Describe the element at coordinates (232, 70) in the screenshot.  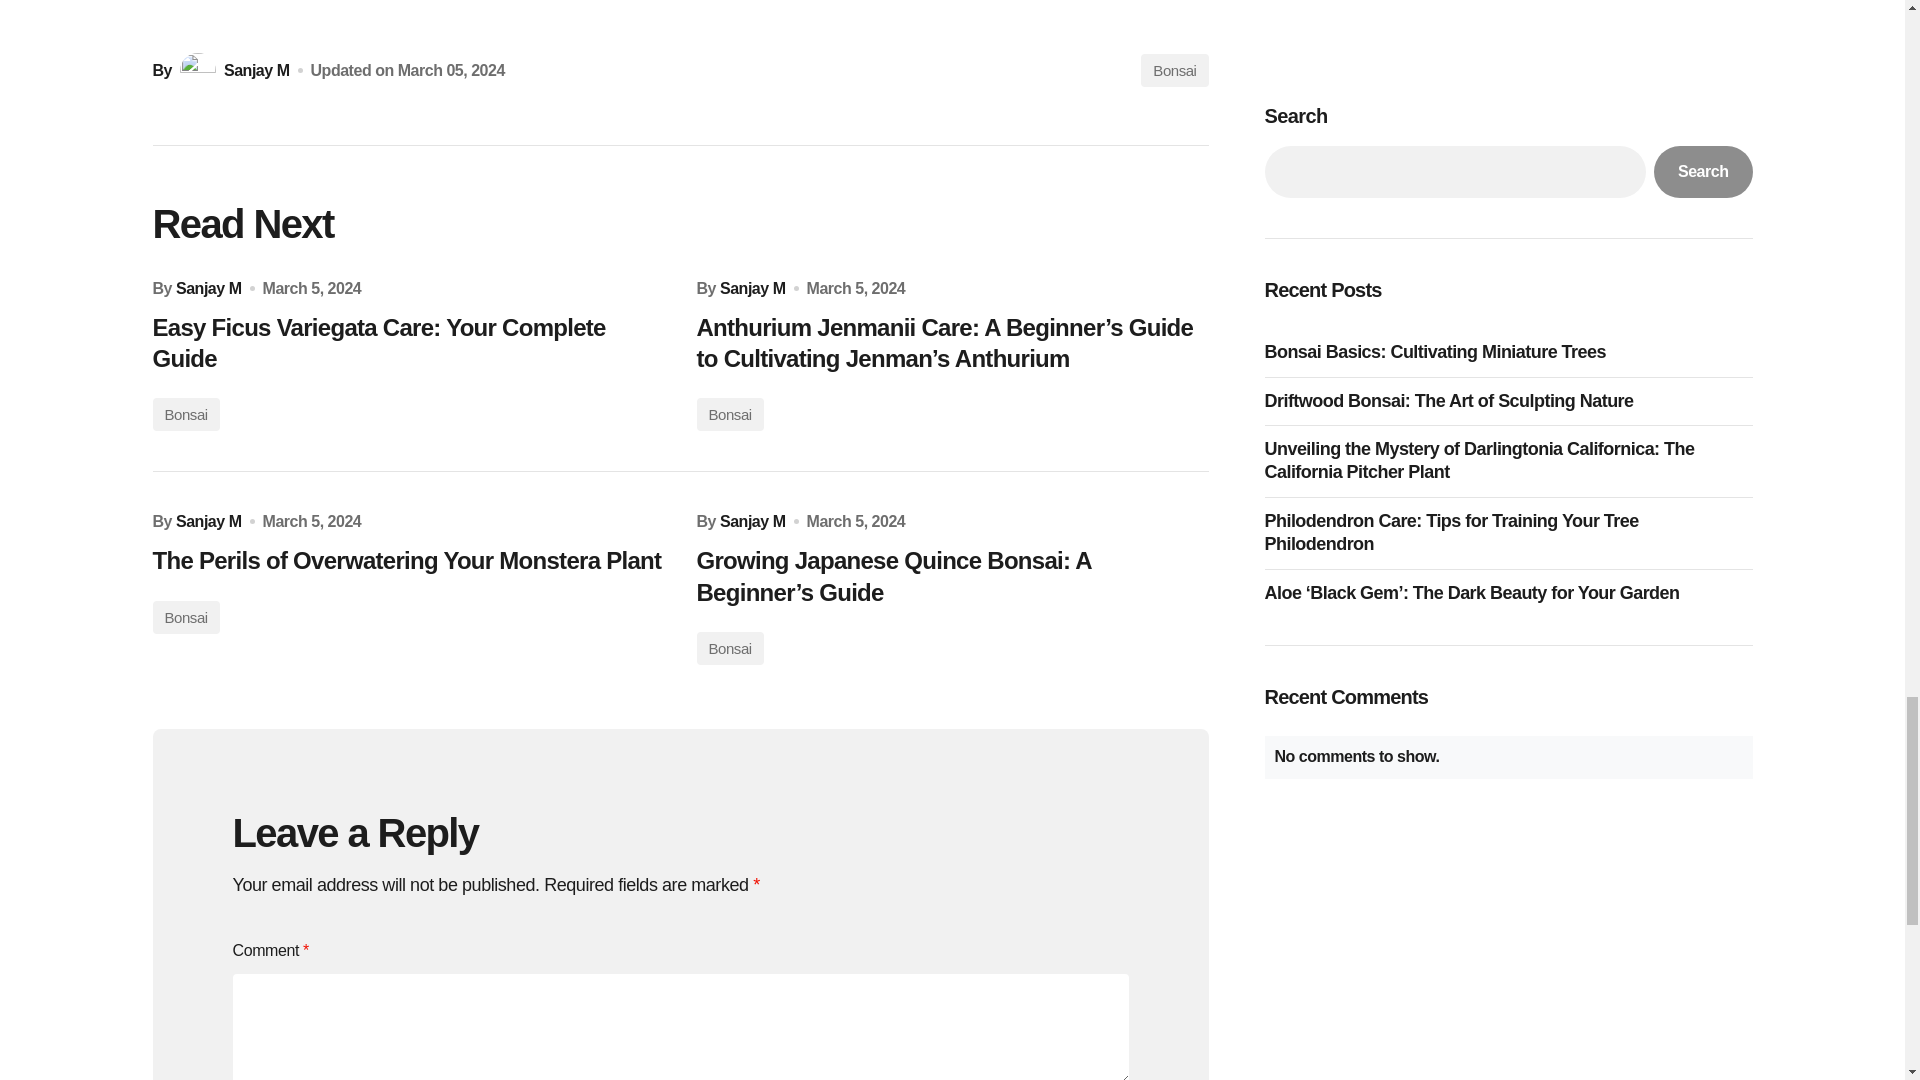
I see `Sanjay M` at that location.